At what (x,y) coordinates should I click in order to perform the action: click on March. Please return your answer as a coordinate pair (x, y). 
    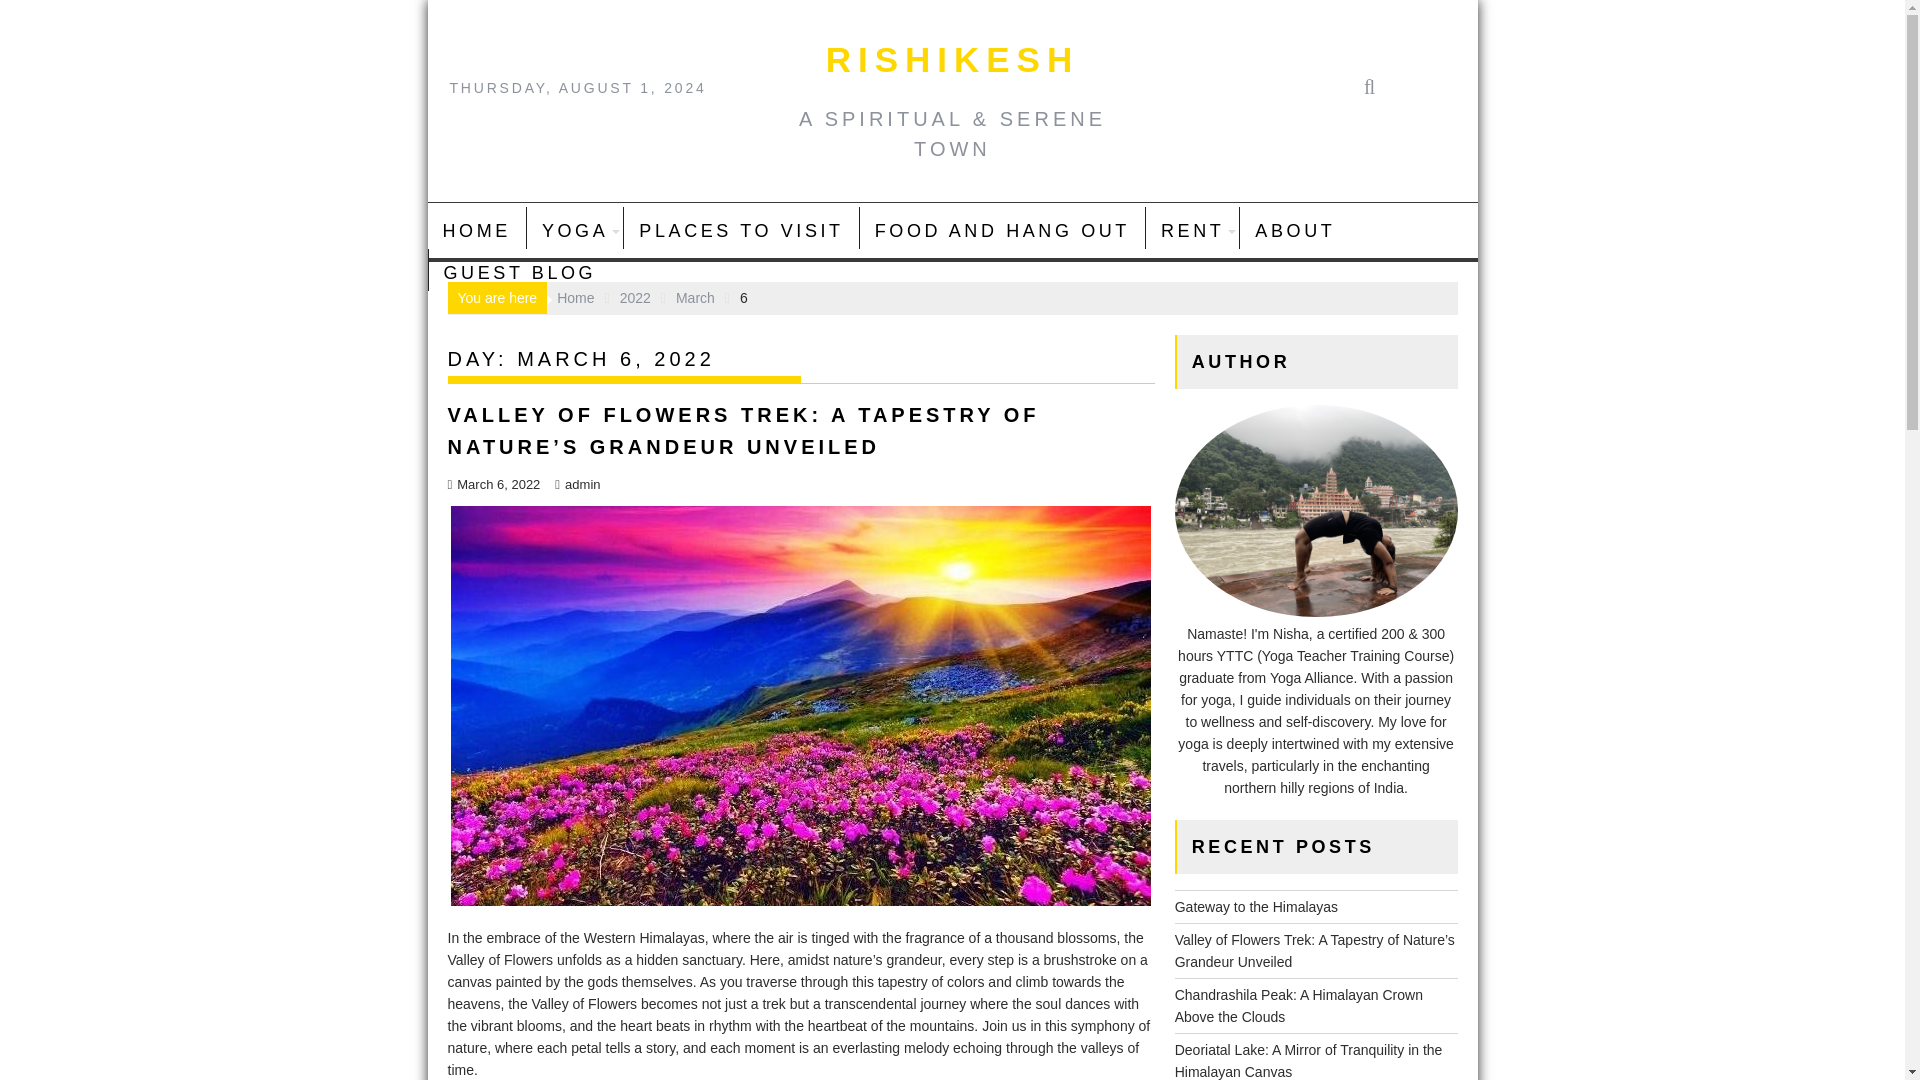
    Looking at the image, I should click on (694, 298).